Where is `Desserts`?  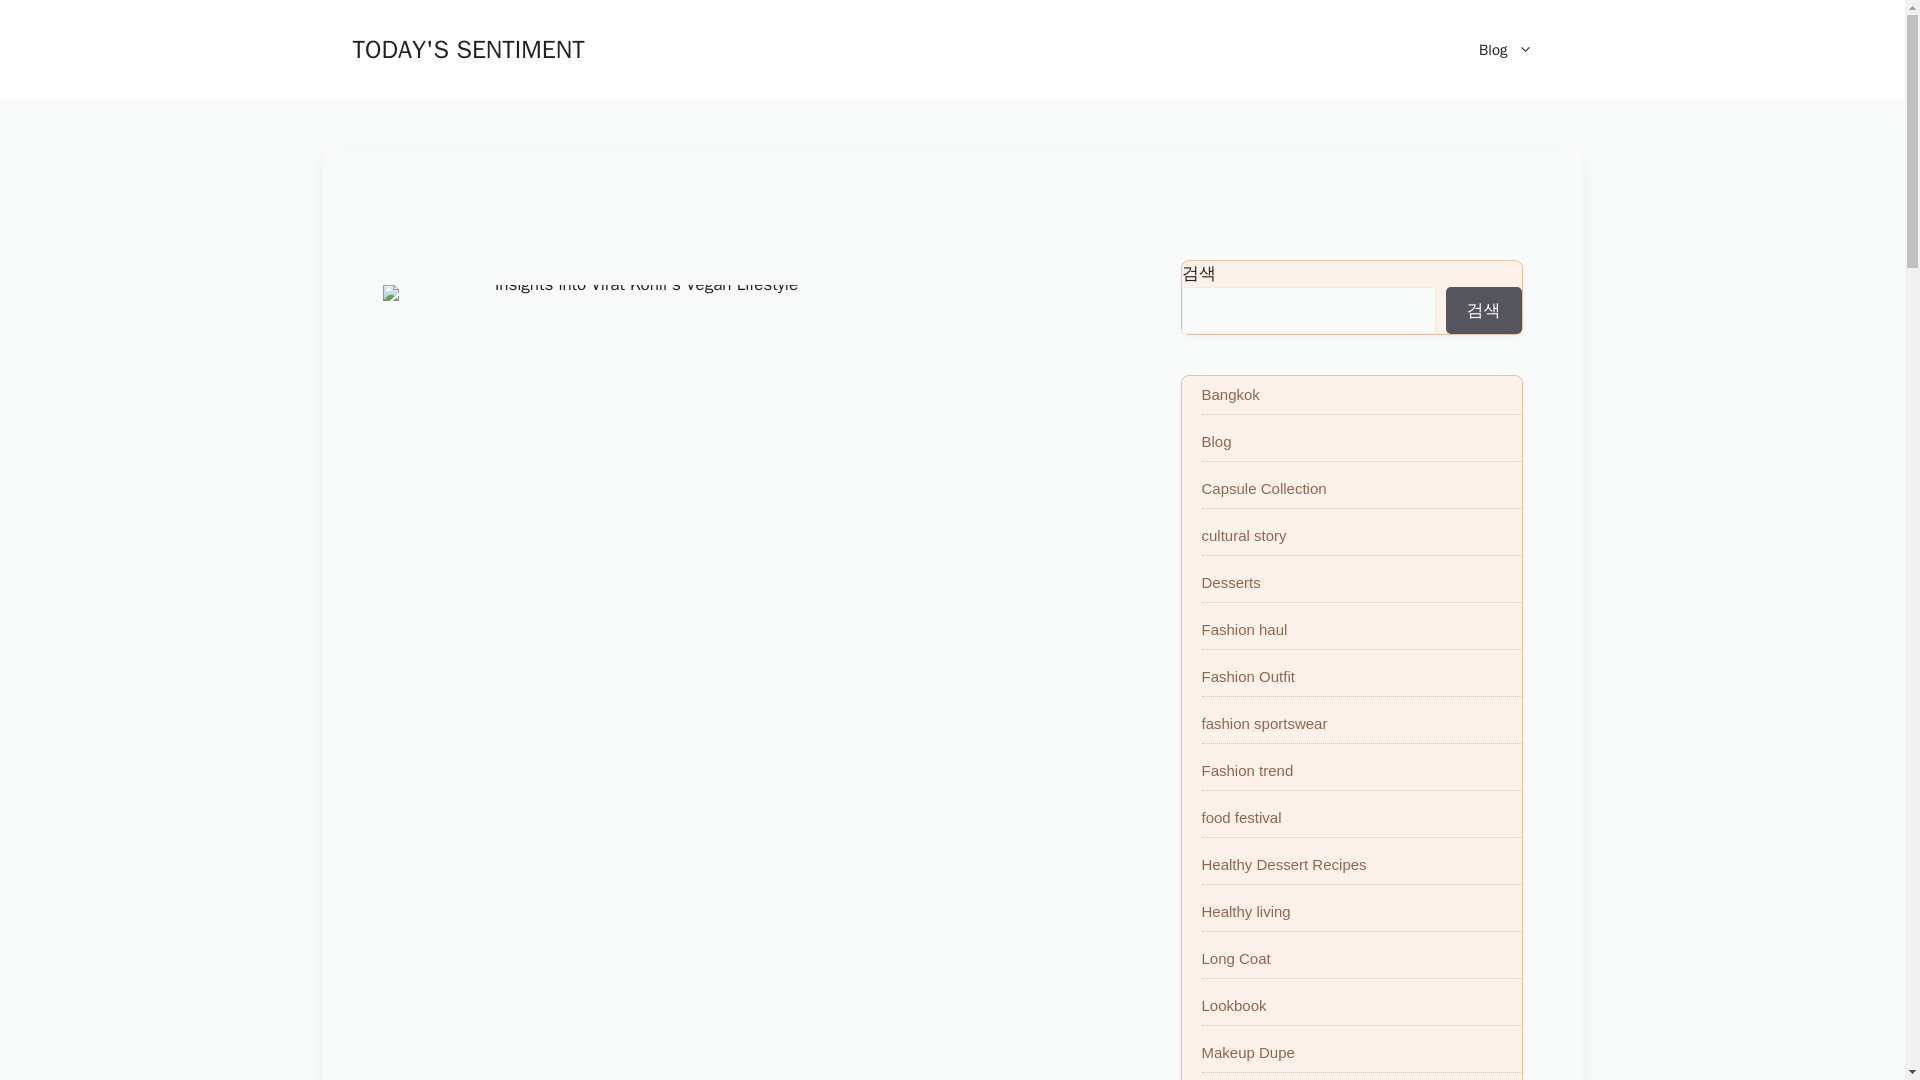 Desserts is located at coordinates (1231, 582).